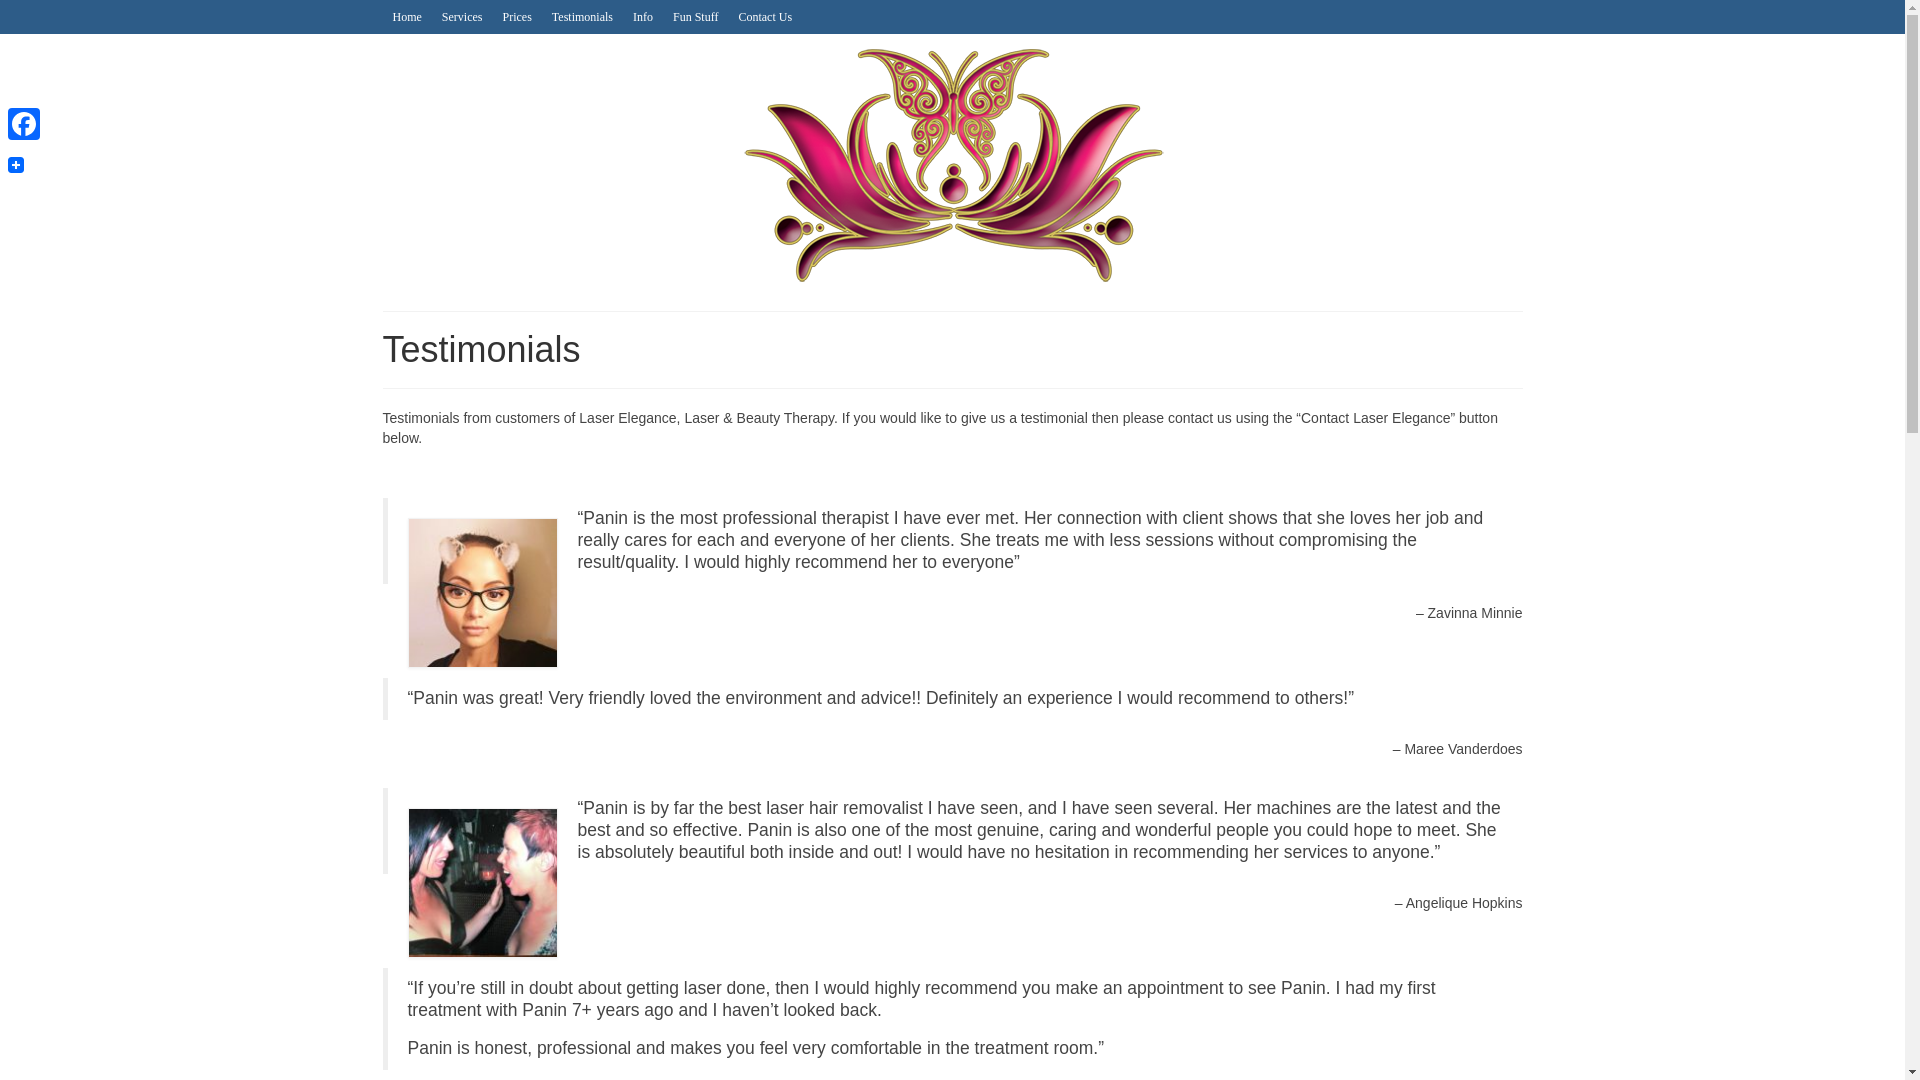 The width and height of the screenshot is (1920, 1080). I want to click on Services, so click(462, 16).